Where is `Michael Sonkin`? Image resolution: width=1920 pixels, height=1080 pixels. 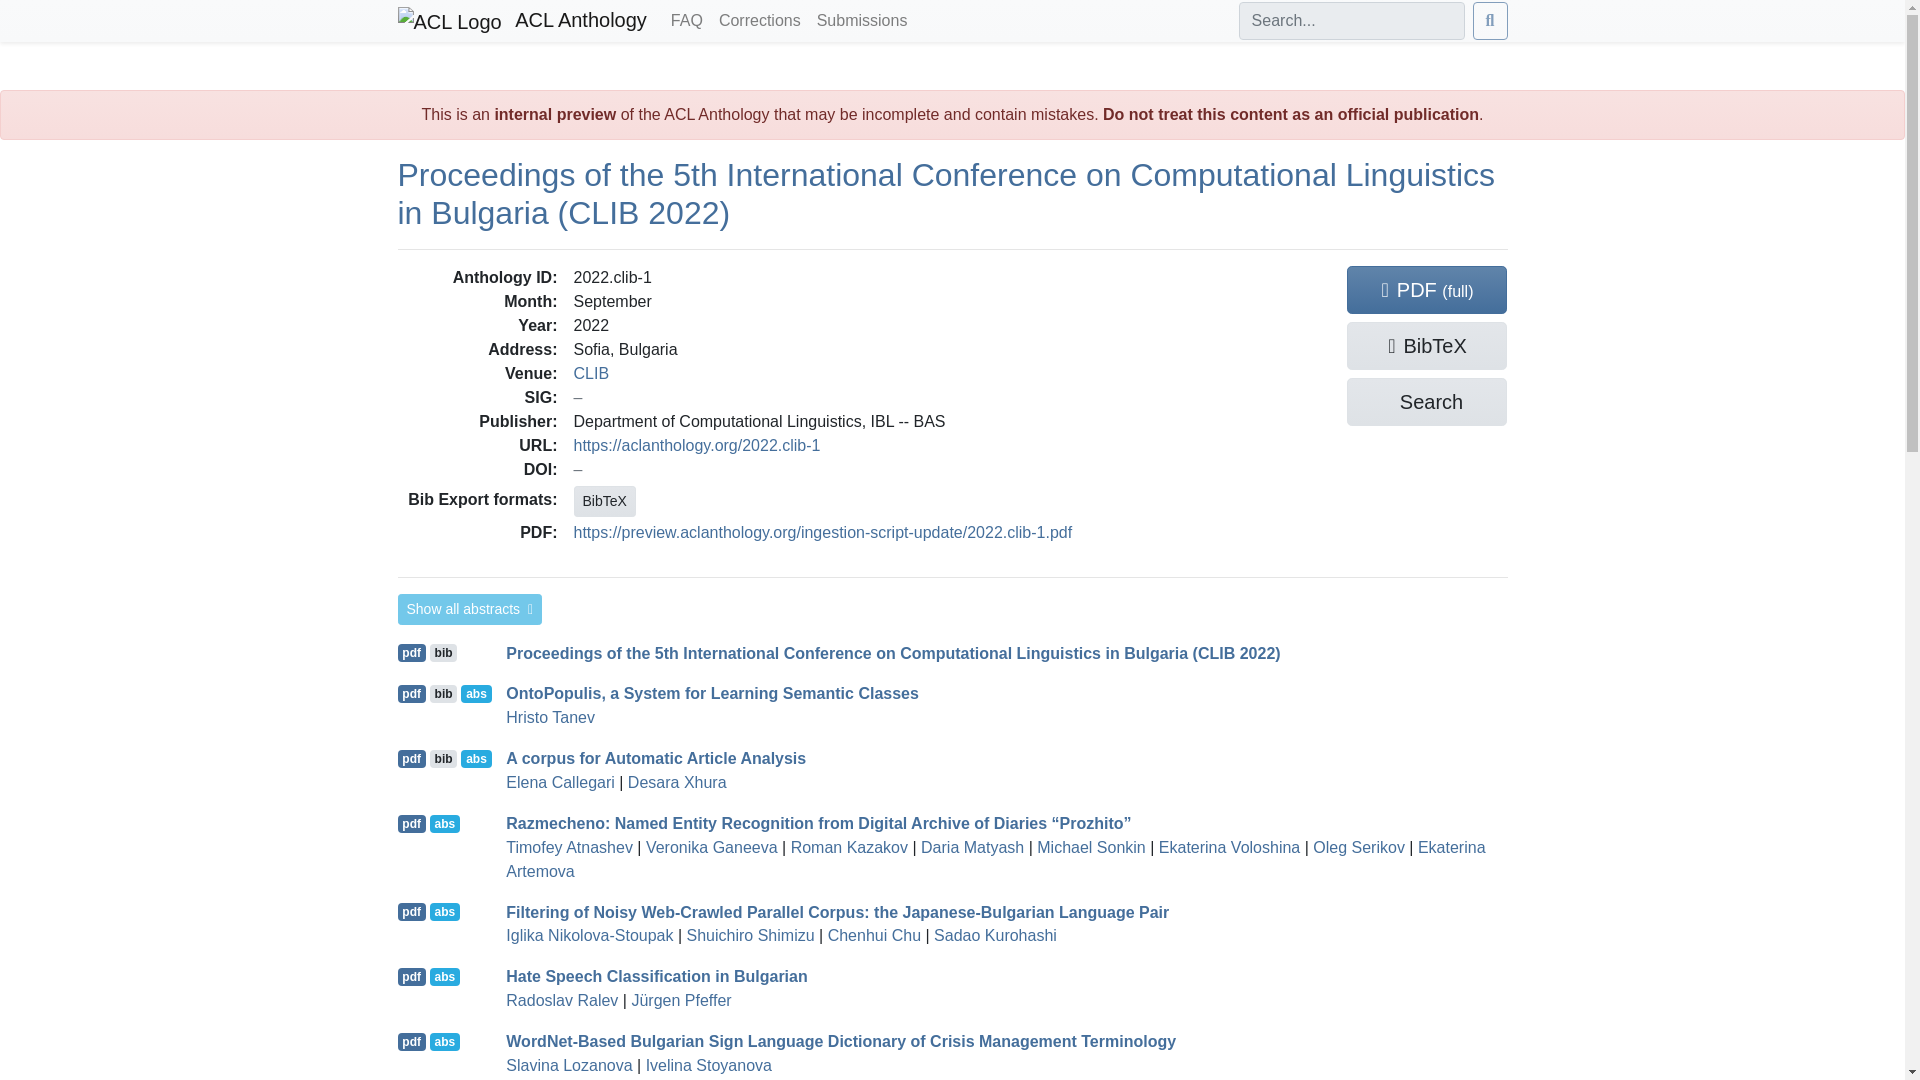
Michael Sonkin is located at coordinates (1091, 848).